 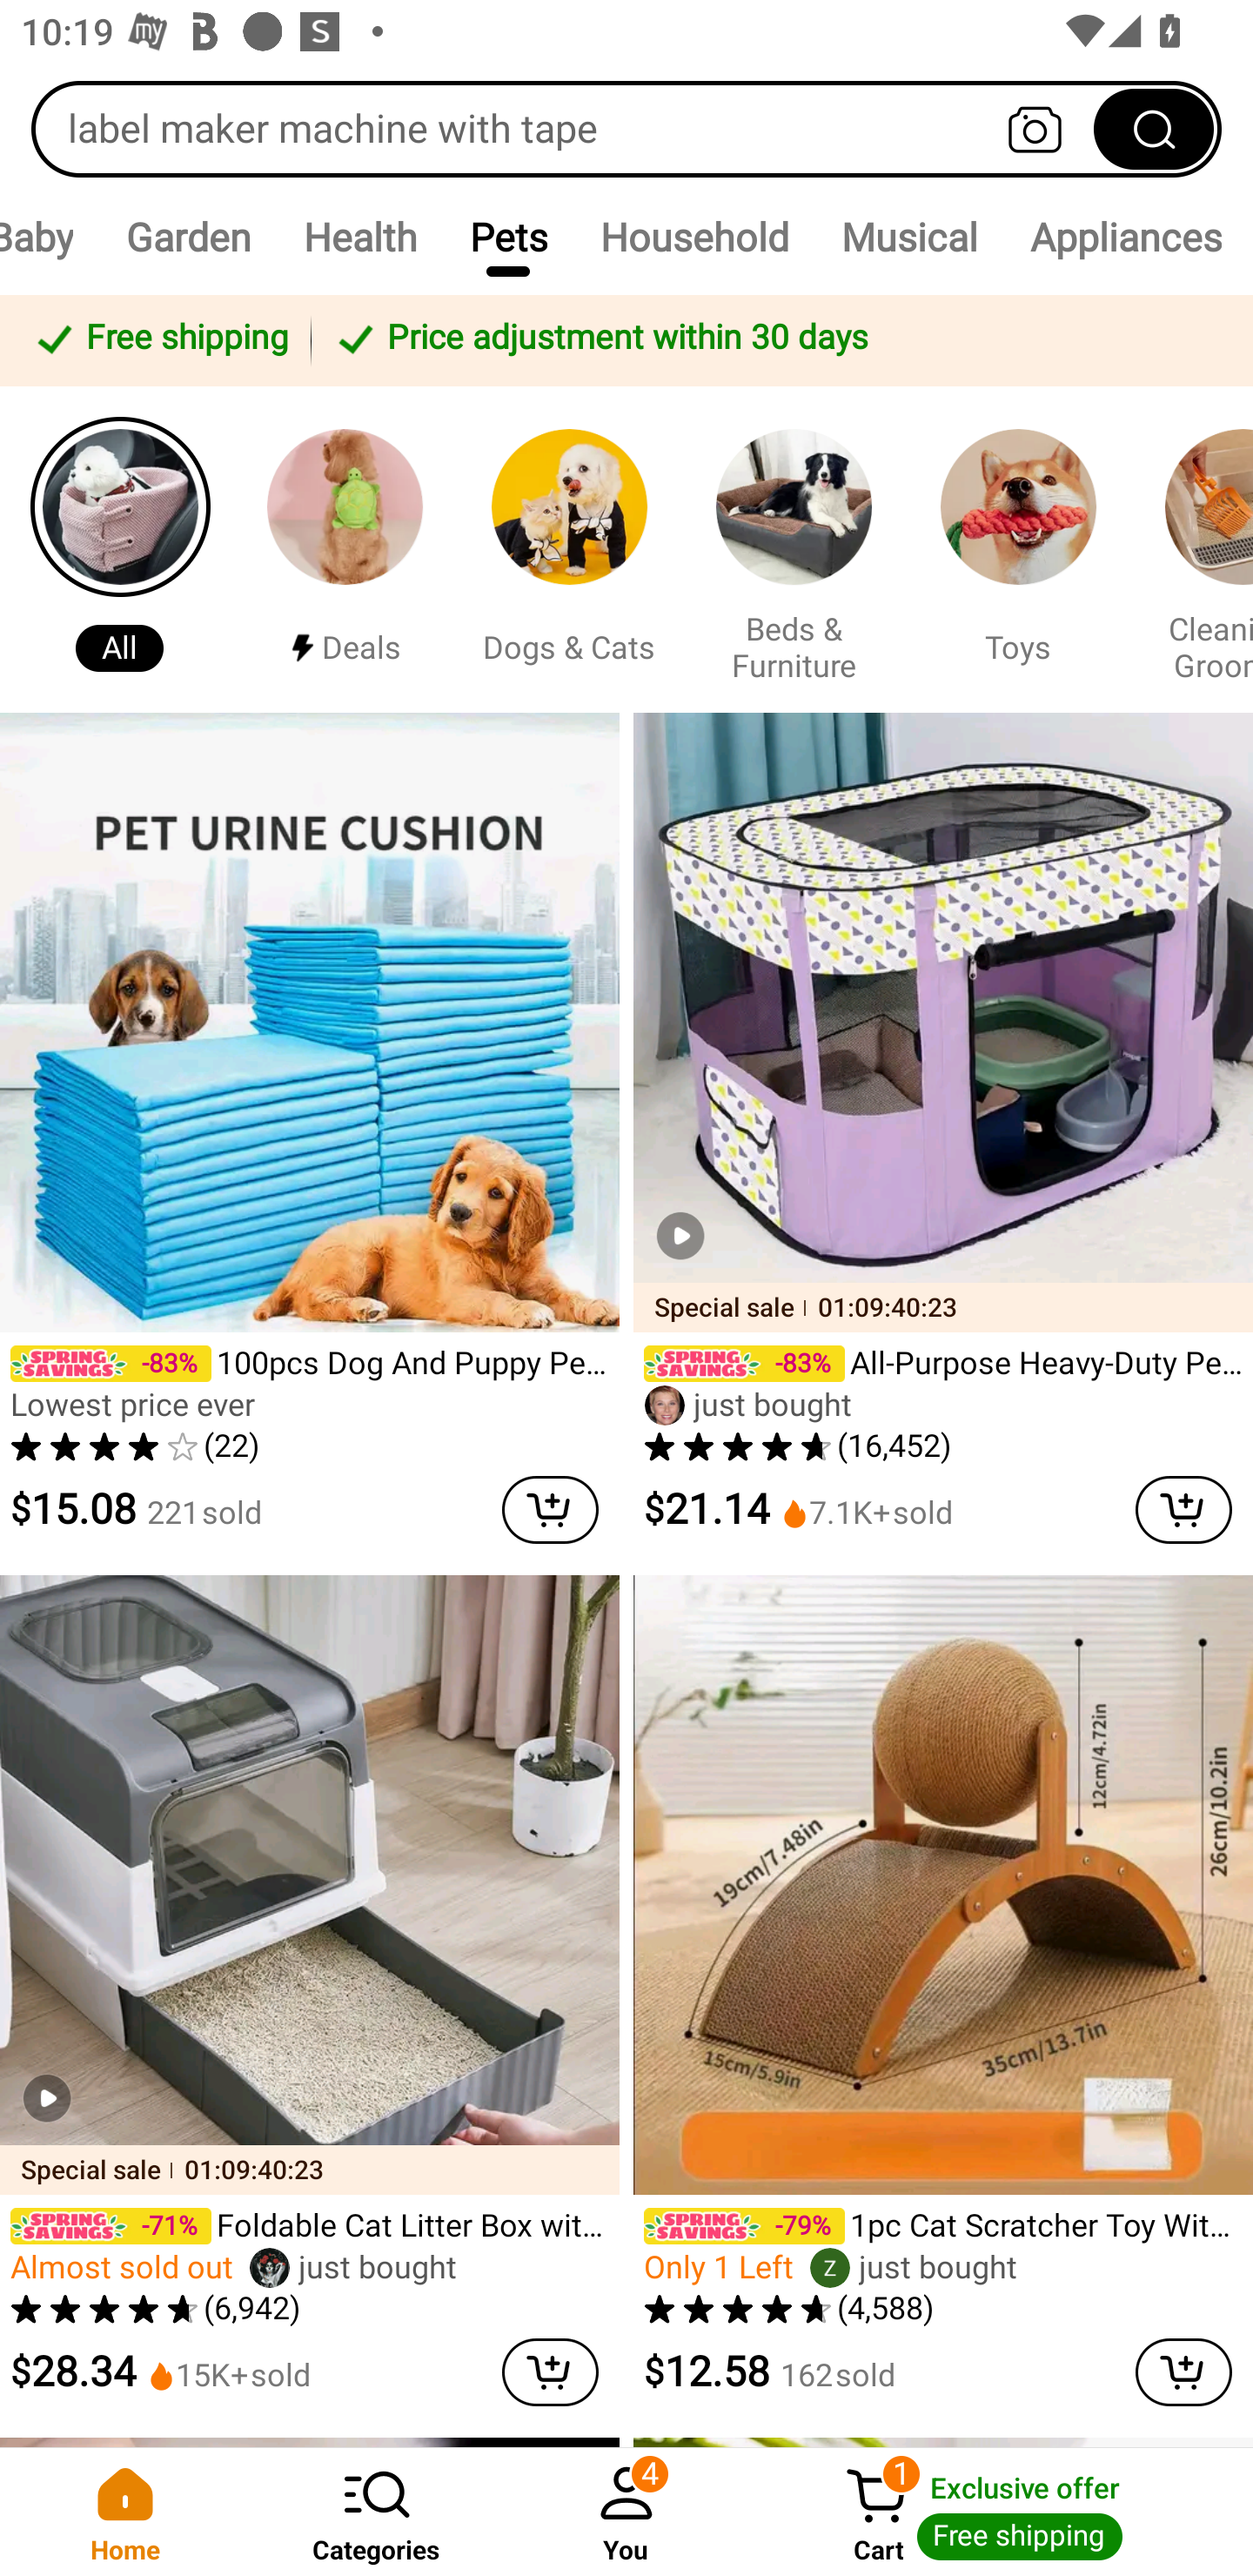 What do you see at coordinates (345, 548) in the screenshot?
I see `￼￼Deals` at bounding box center [345, 548].